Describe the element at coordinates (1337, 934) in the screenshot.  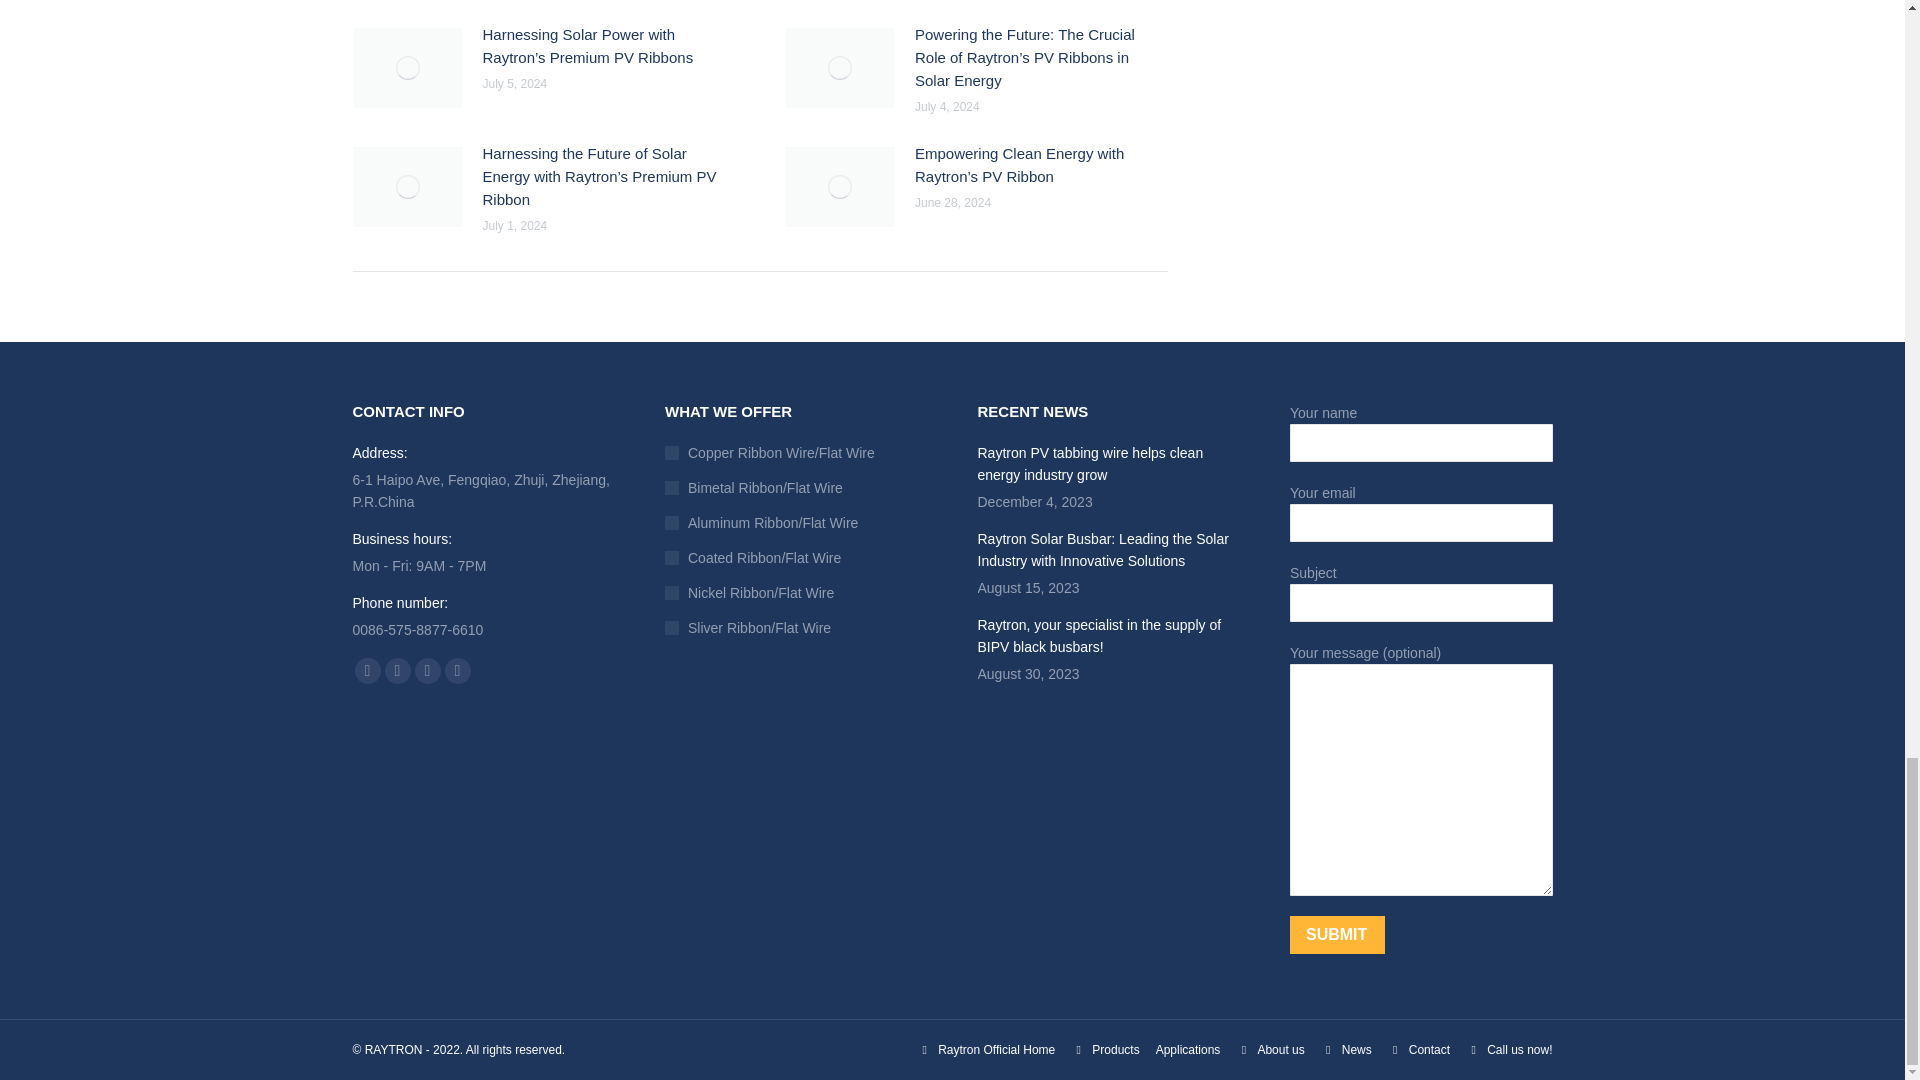
I see `Submit` at that location.